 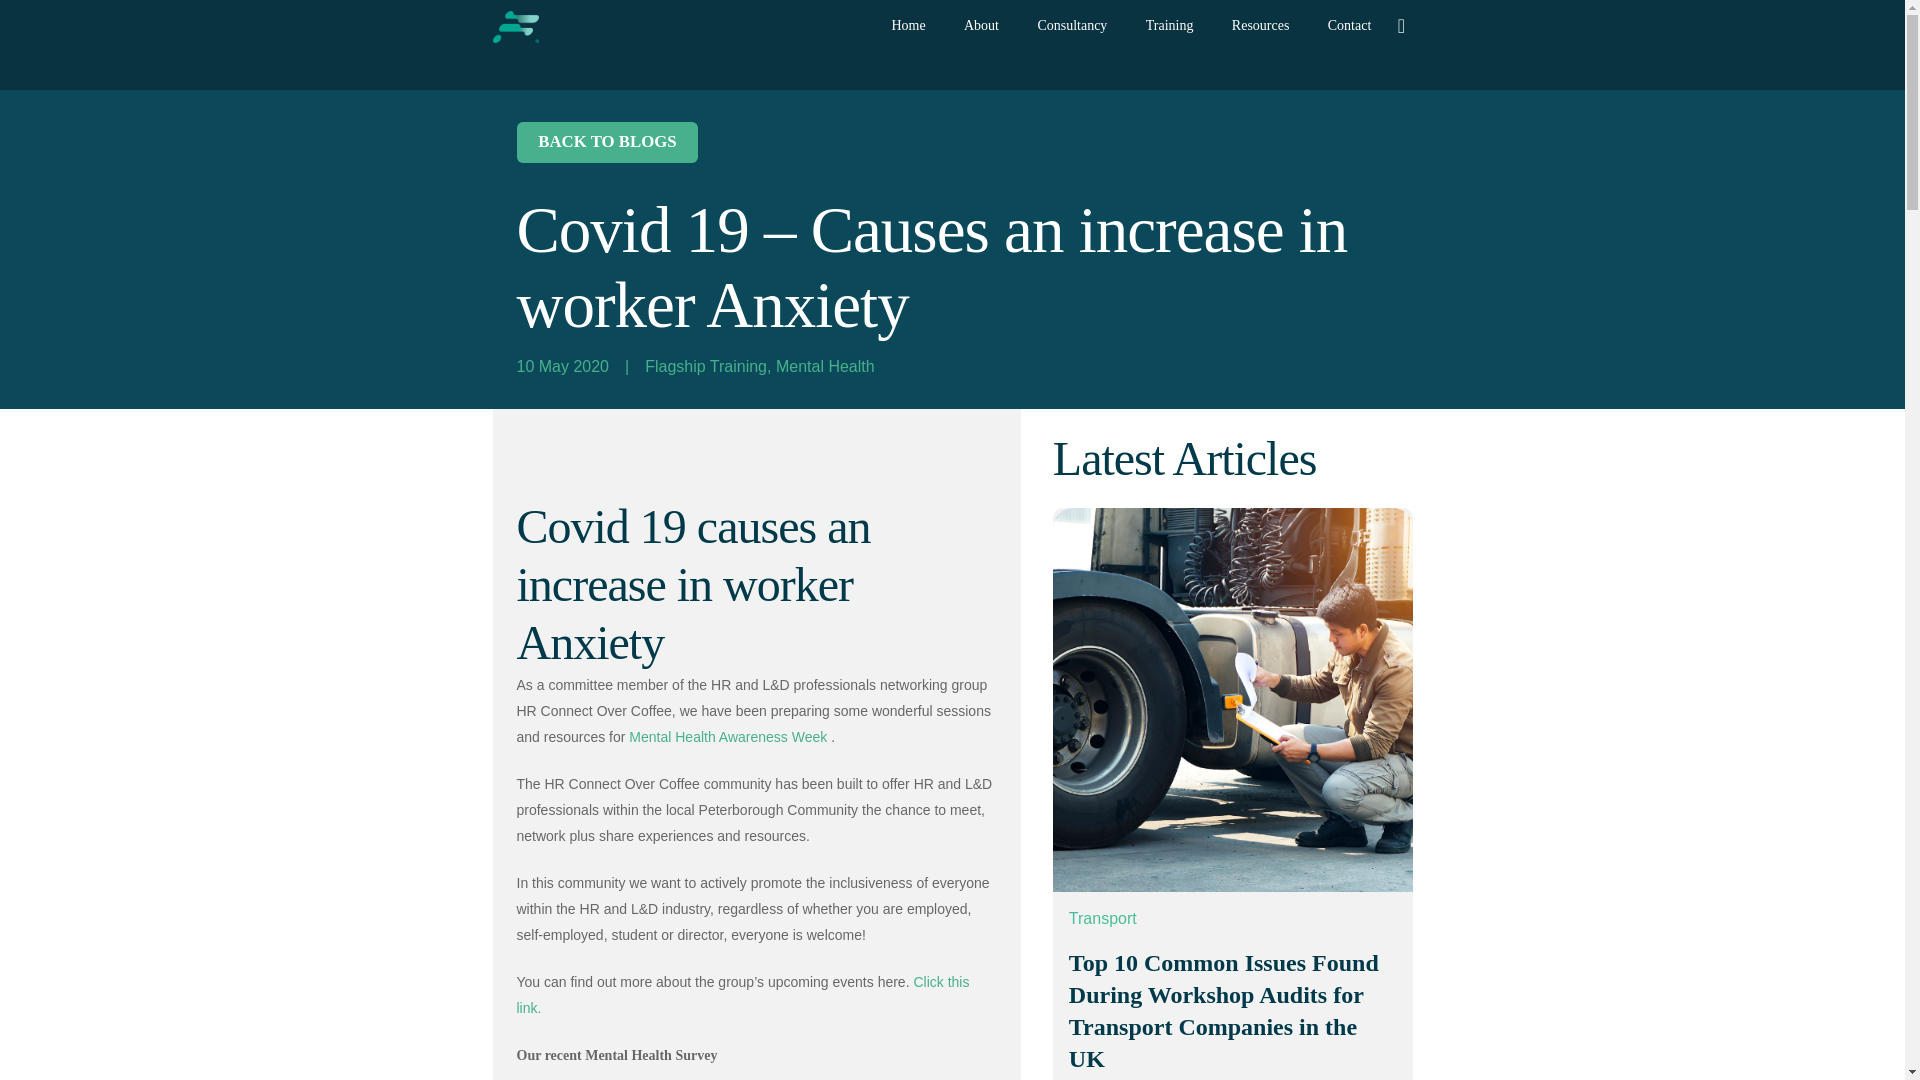 What do you see at coordinates (980, 26) in the screenshot?
I see `About` at bounding box center [980, 26].